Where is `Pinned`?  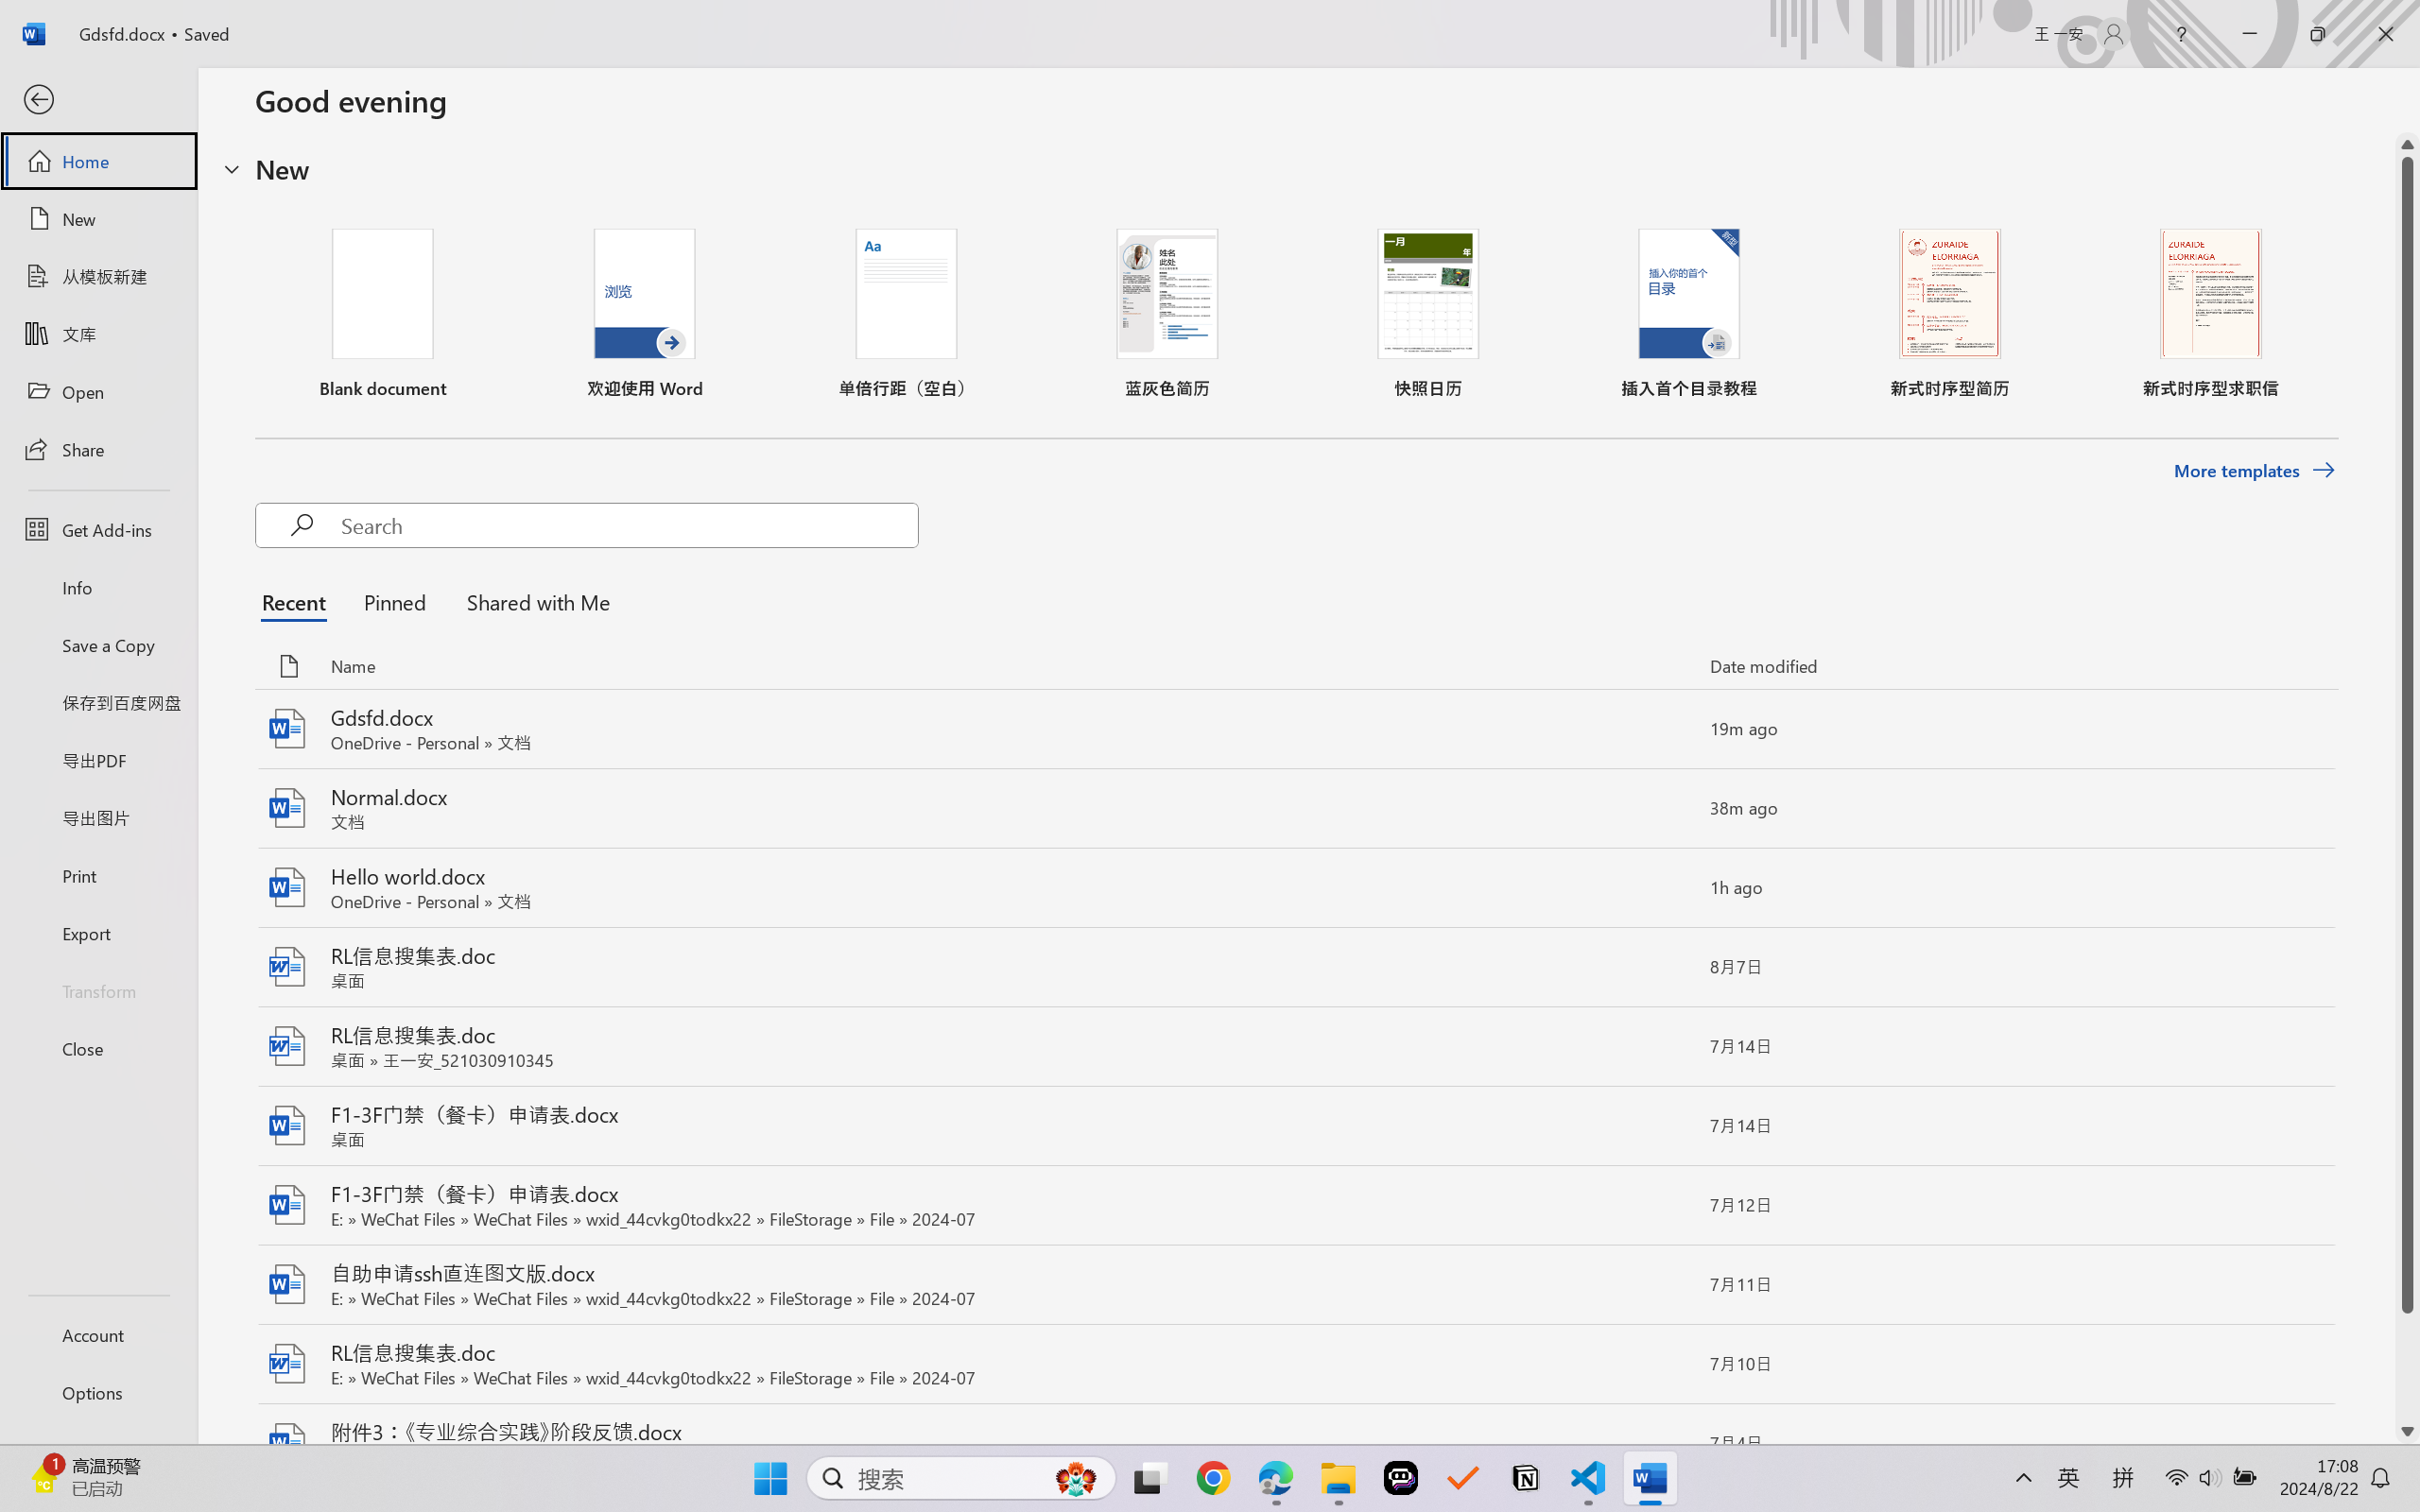
Pinned is located at coordinates (394, 601).